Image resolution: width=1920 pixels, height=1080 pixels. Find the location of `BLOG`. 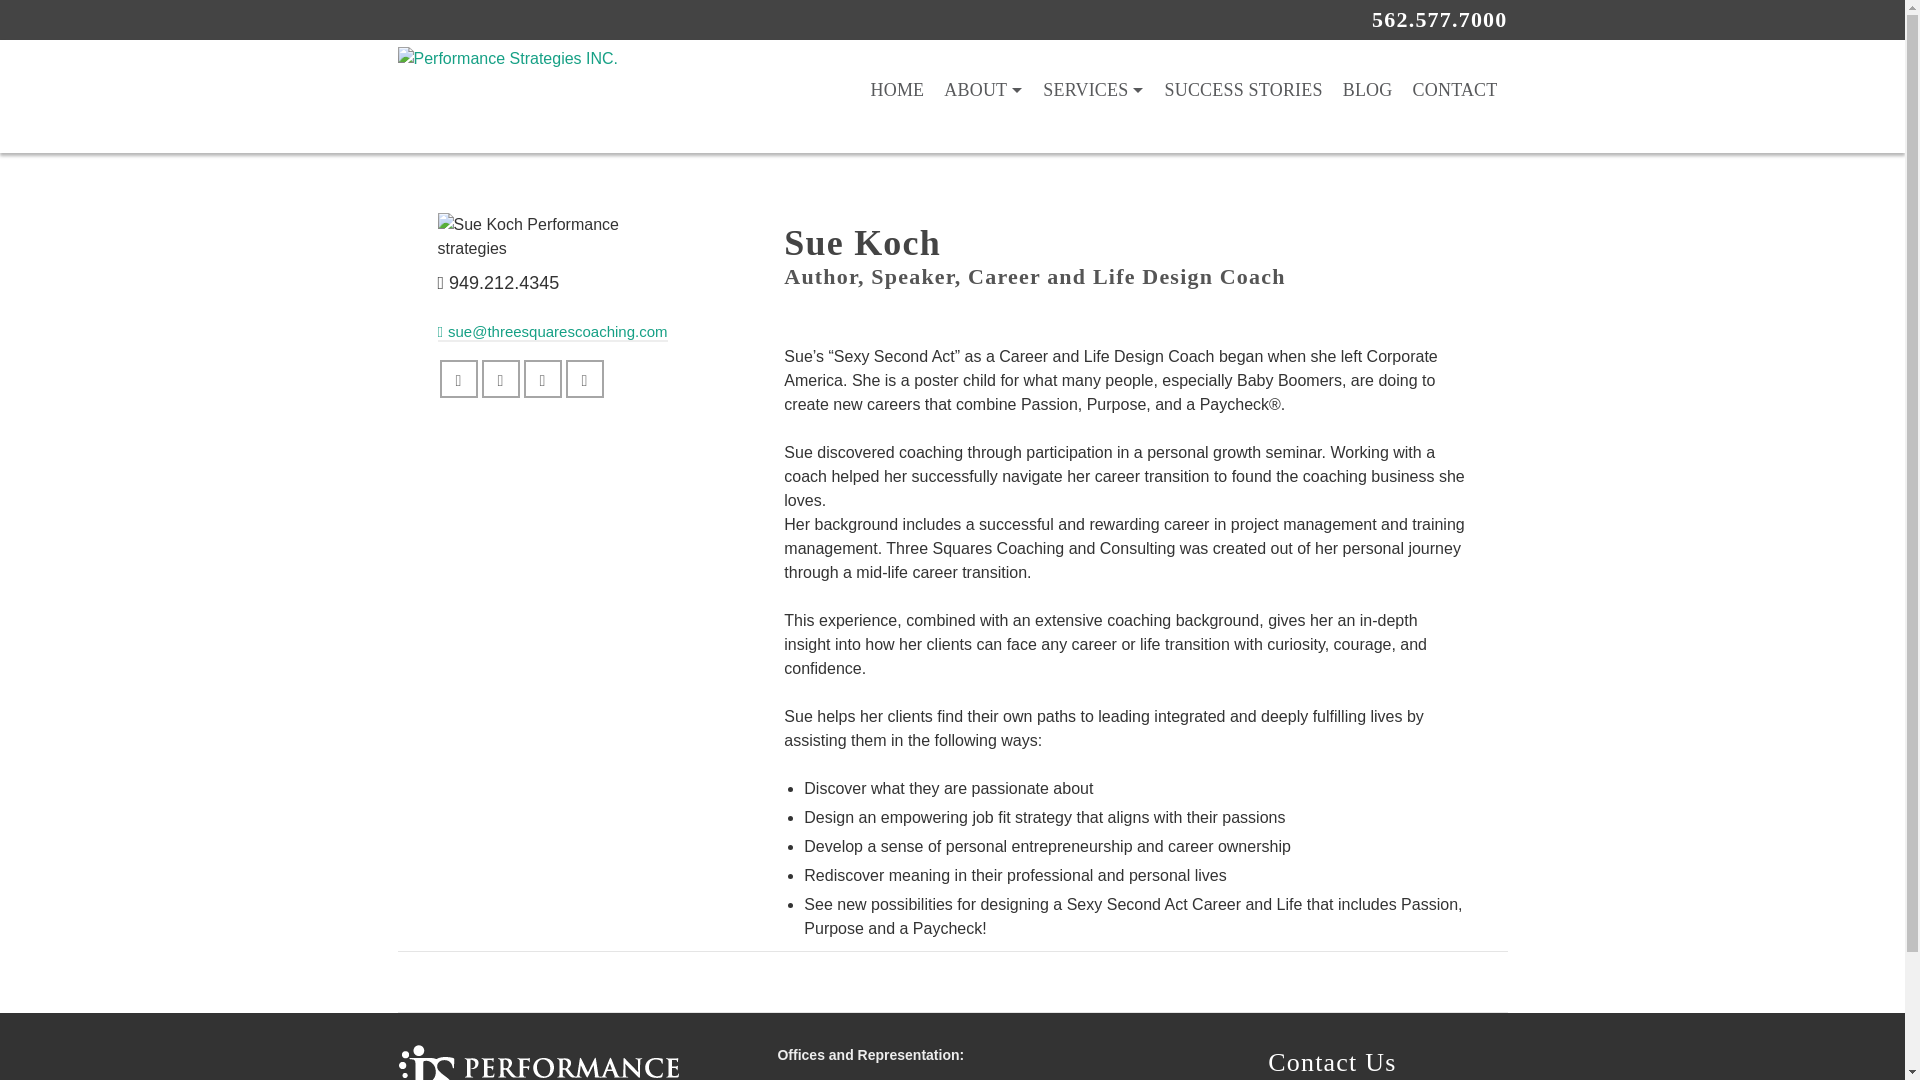

BLOG is located at coordinates (1368, 90).